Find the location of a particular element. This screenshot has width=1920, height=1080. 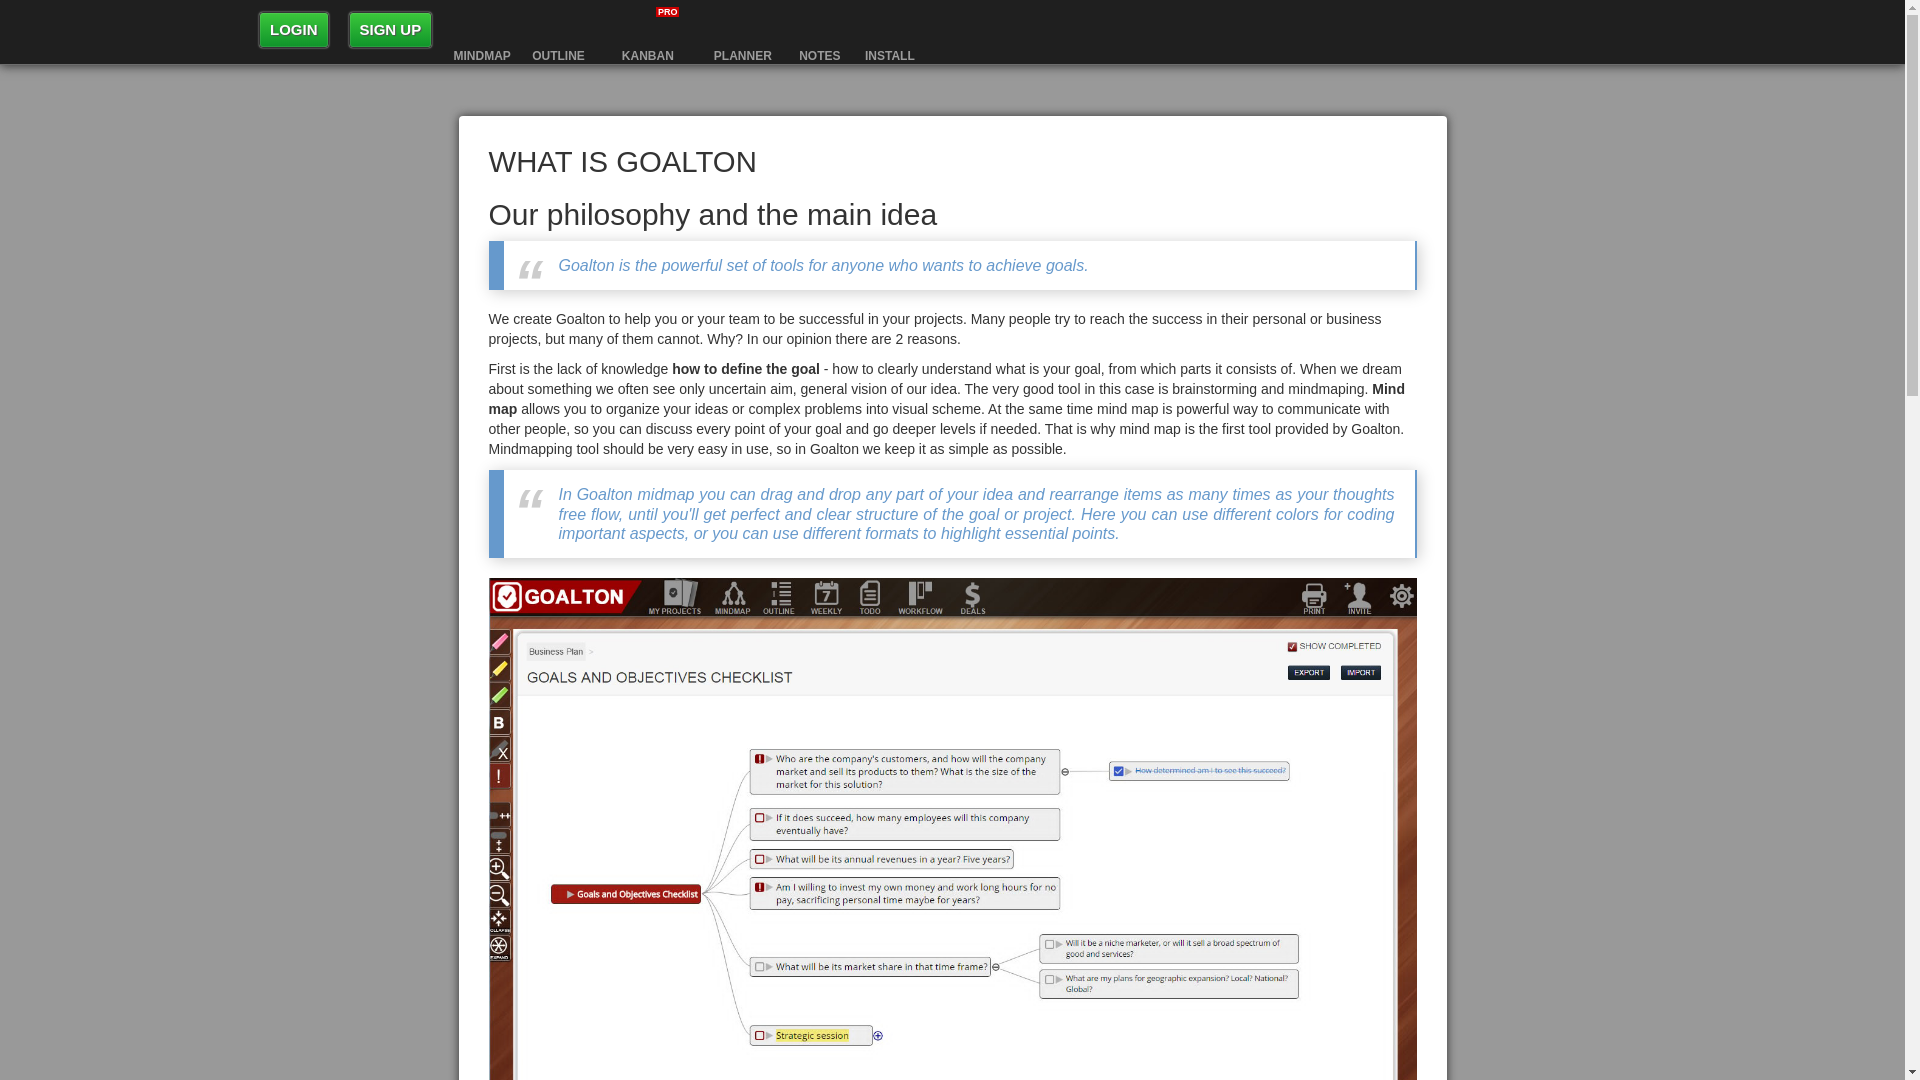

Login is located at coordinates (294, 29).